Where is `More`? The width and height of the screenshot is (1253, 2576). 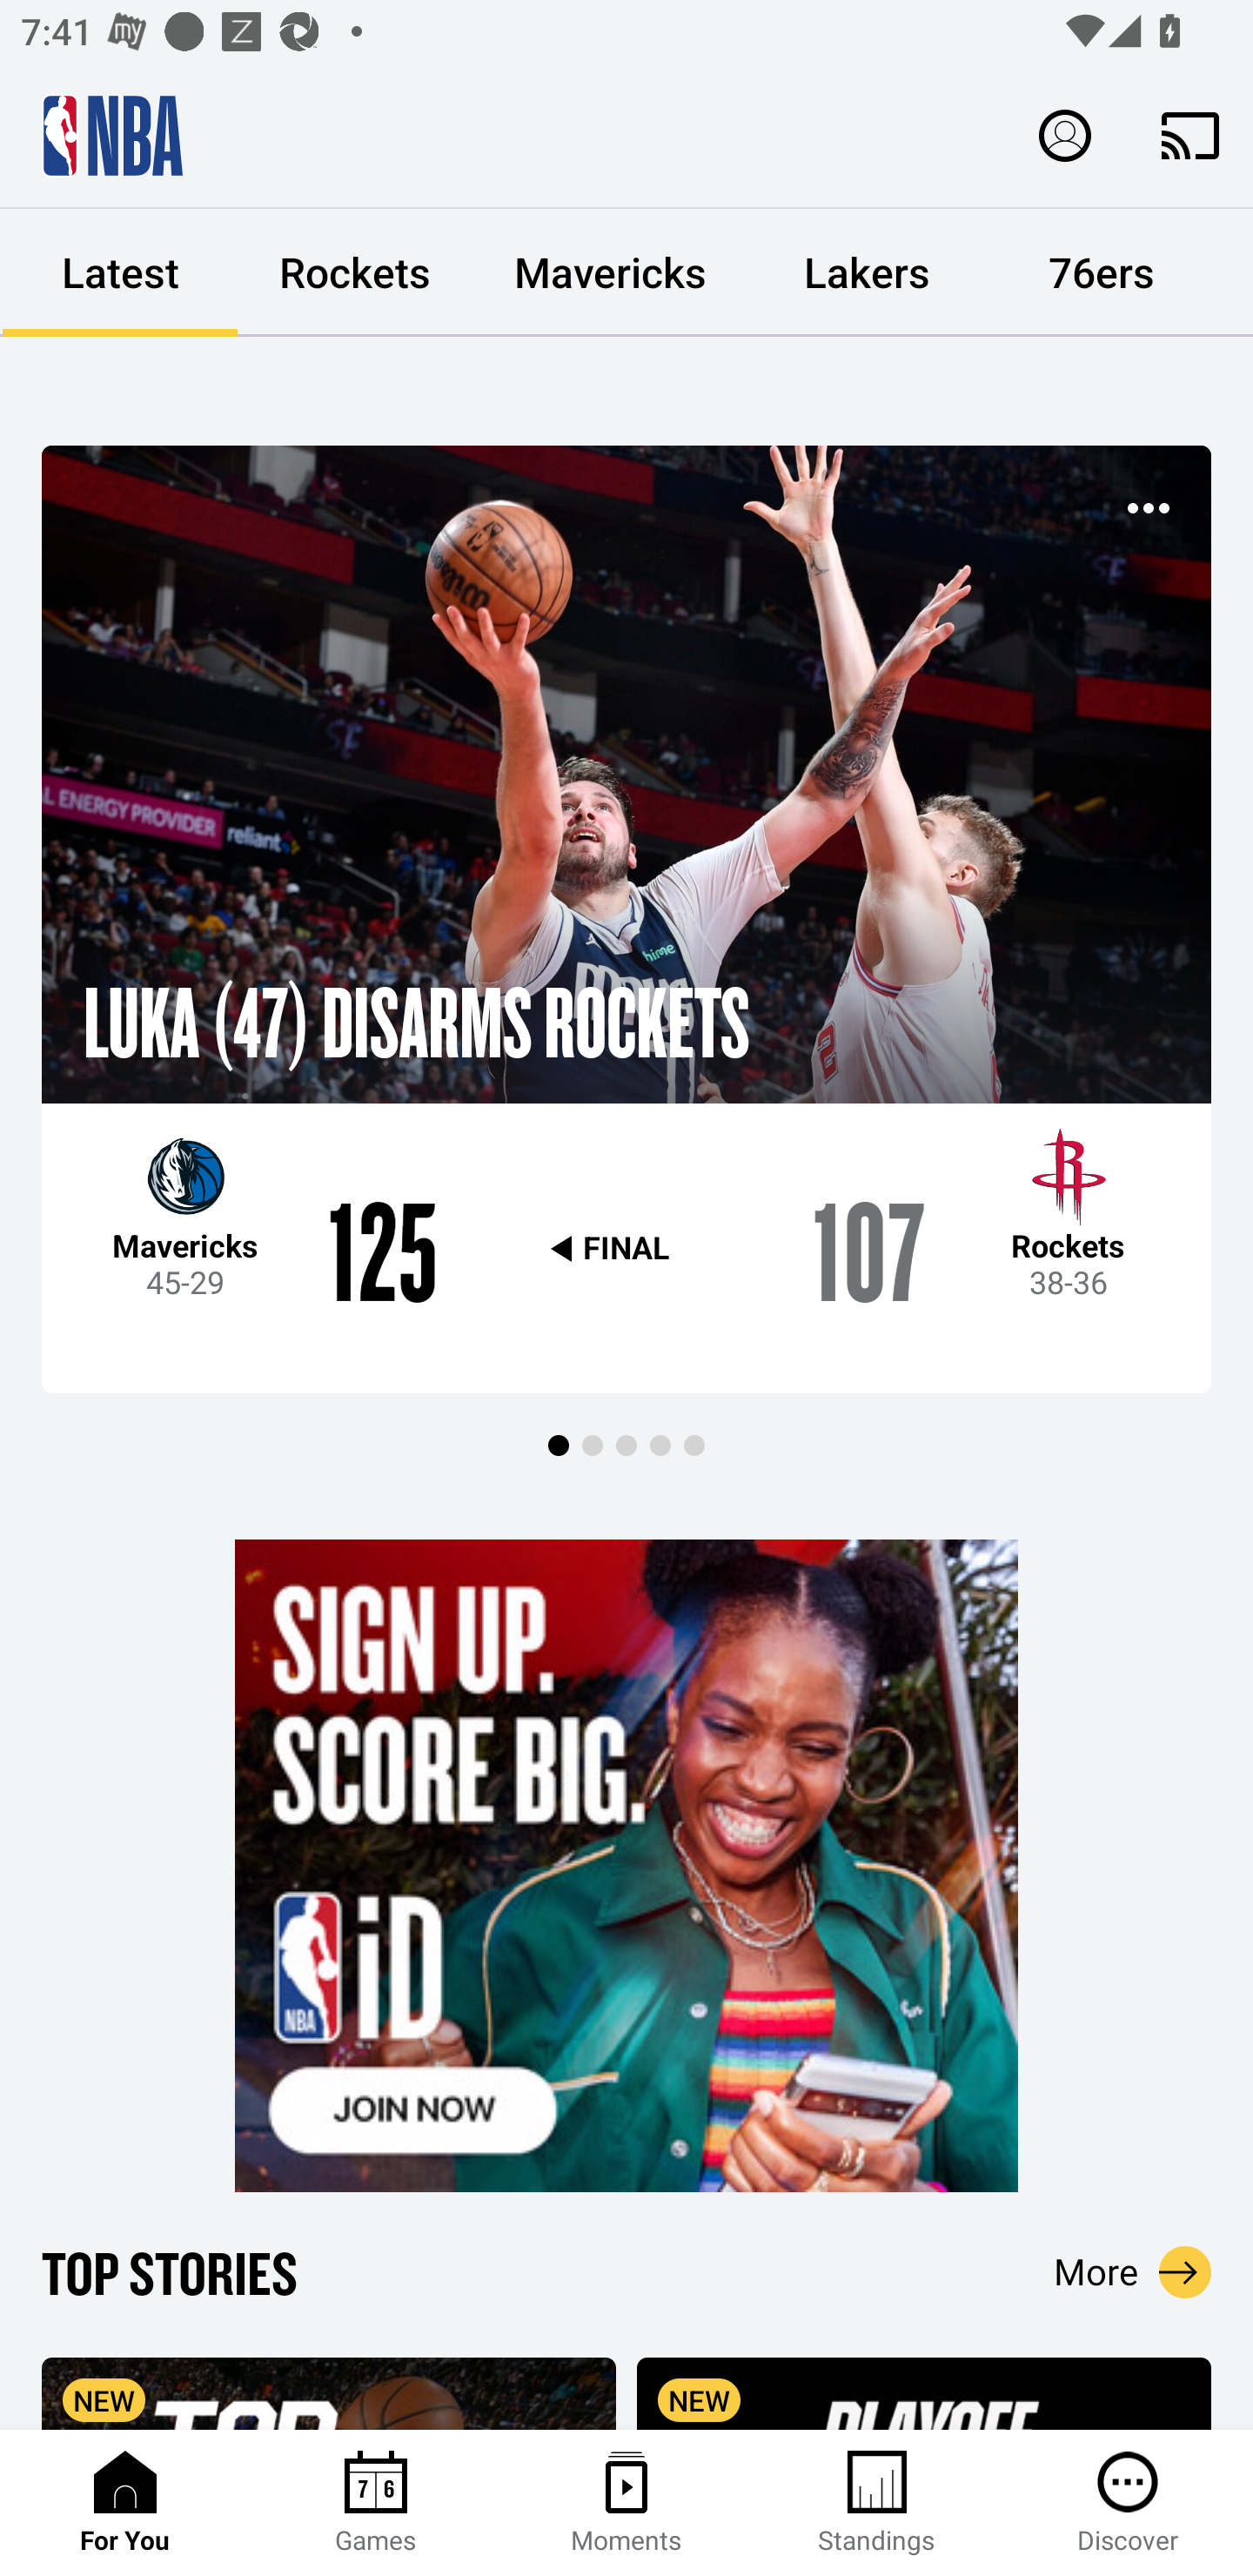
More is located at coordinates (1133, 2271).